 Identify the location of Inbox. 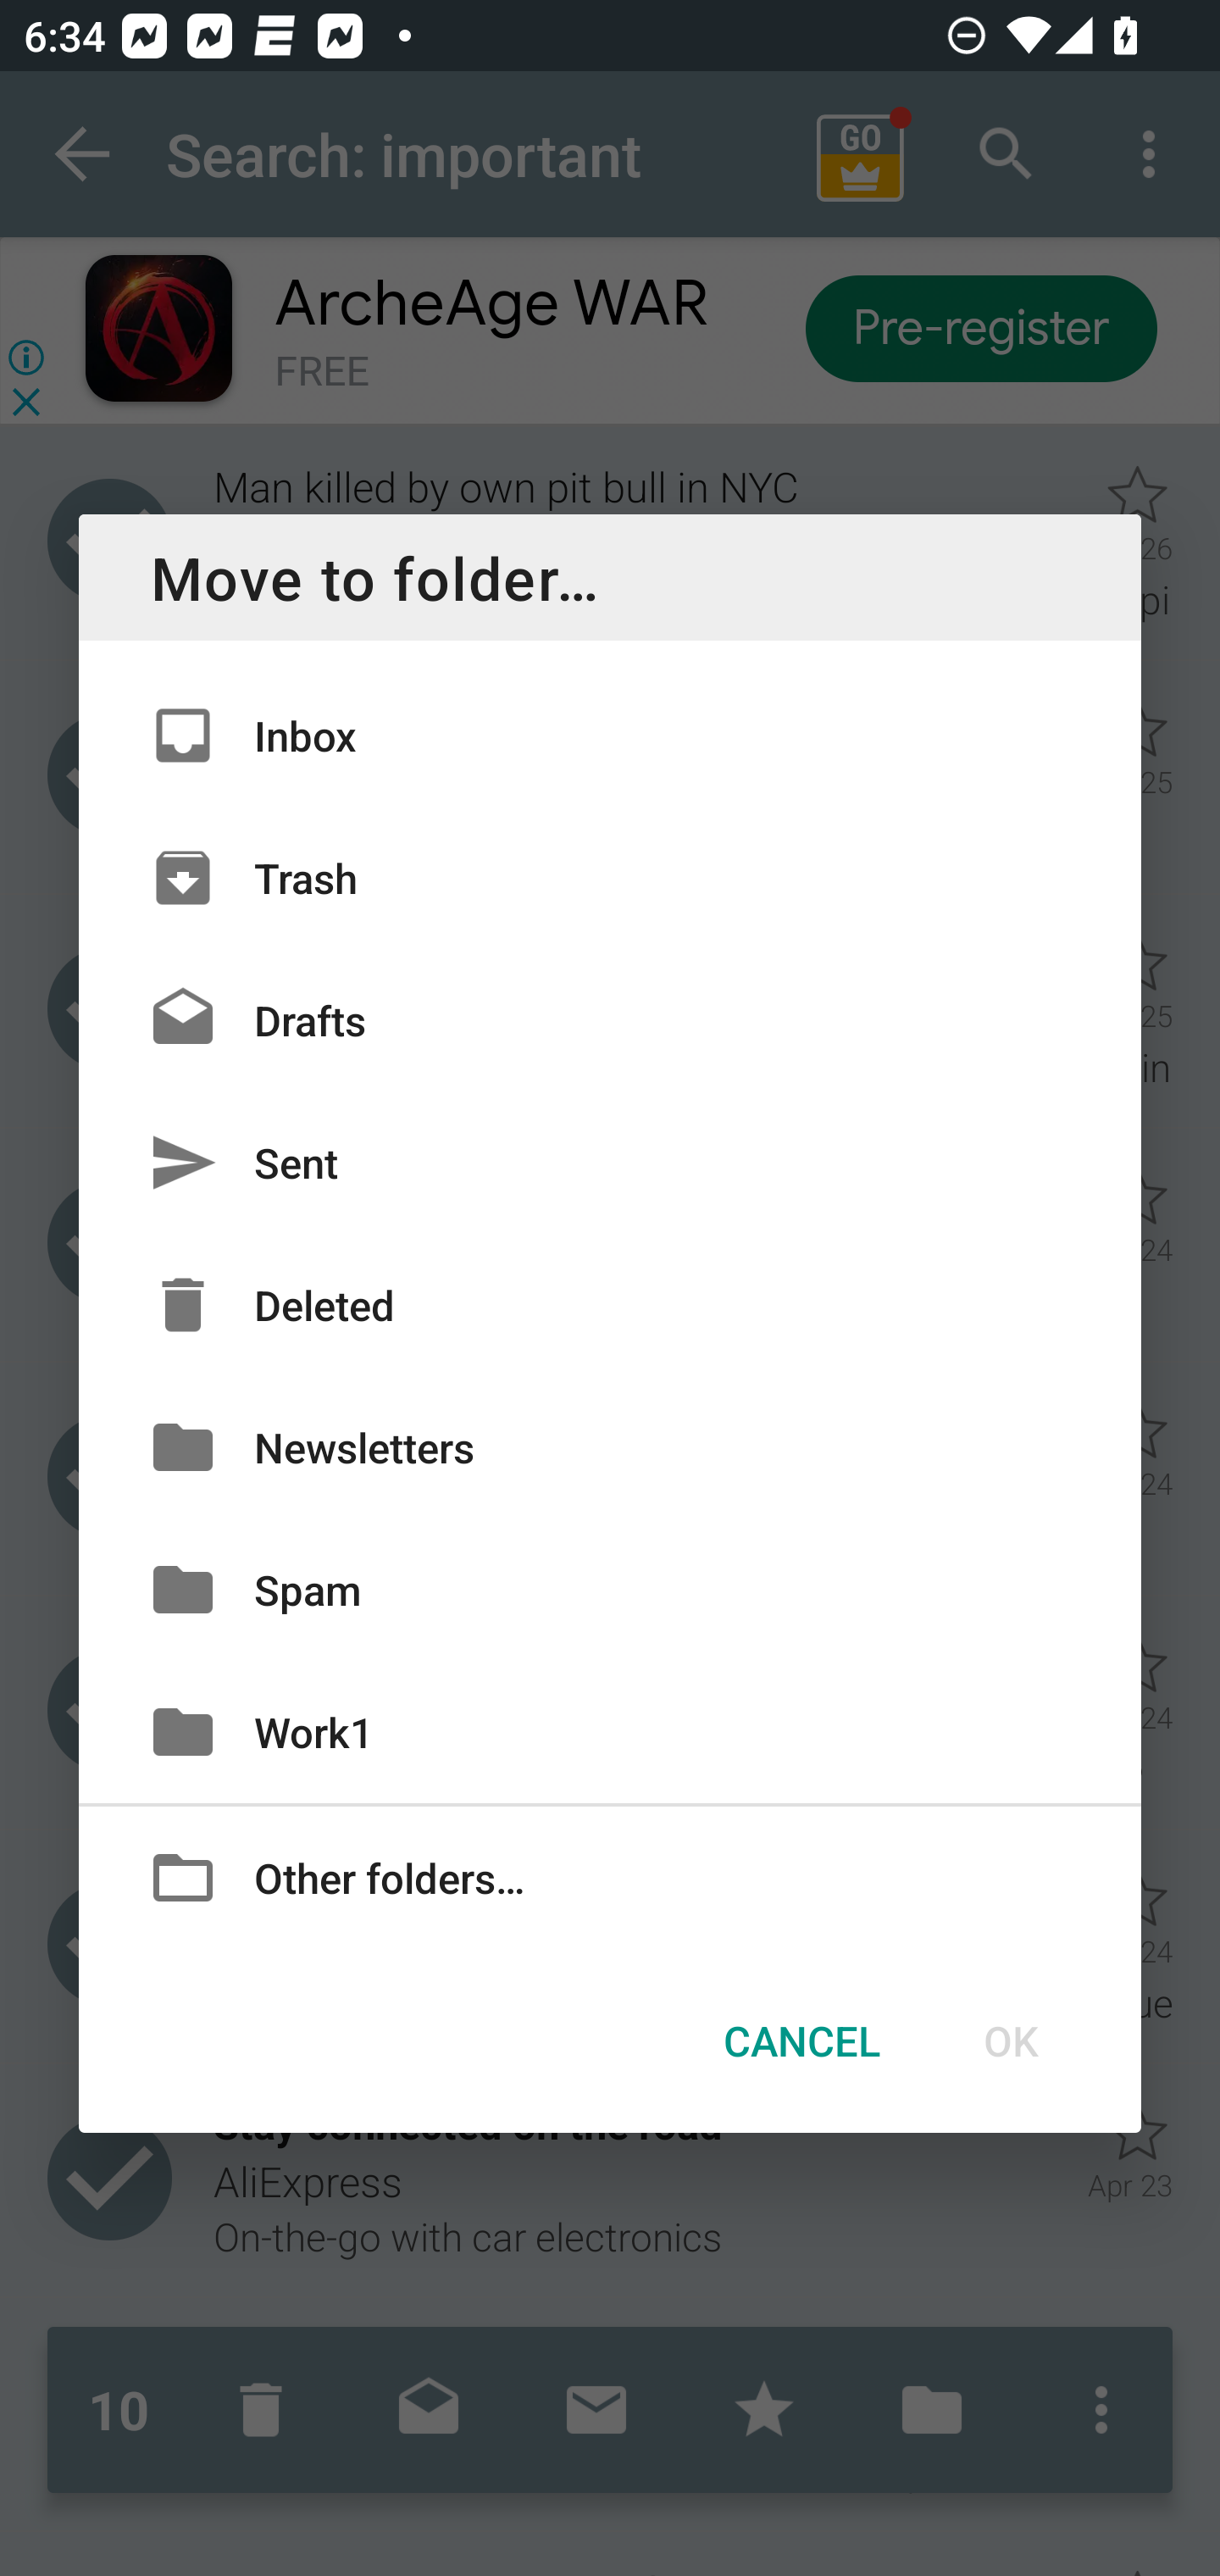
(610, 736).